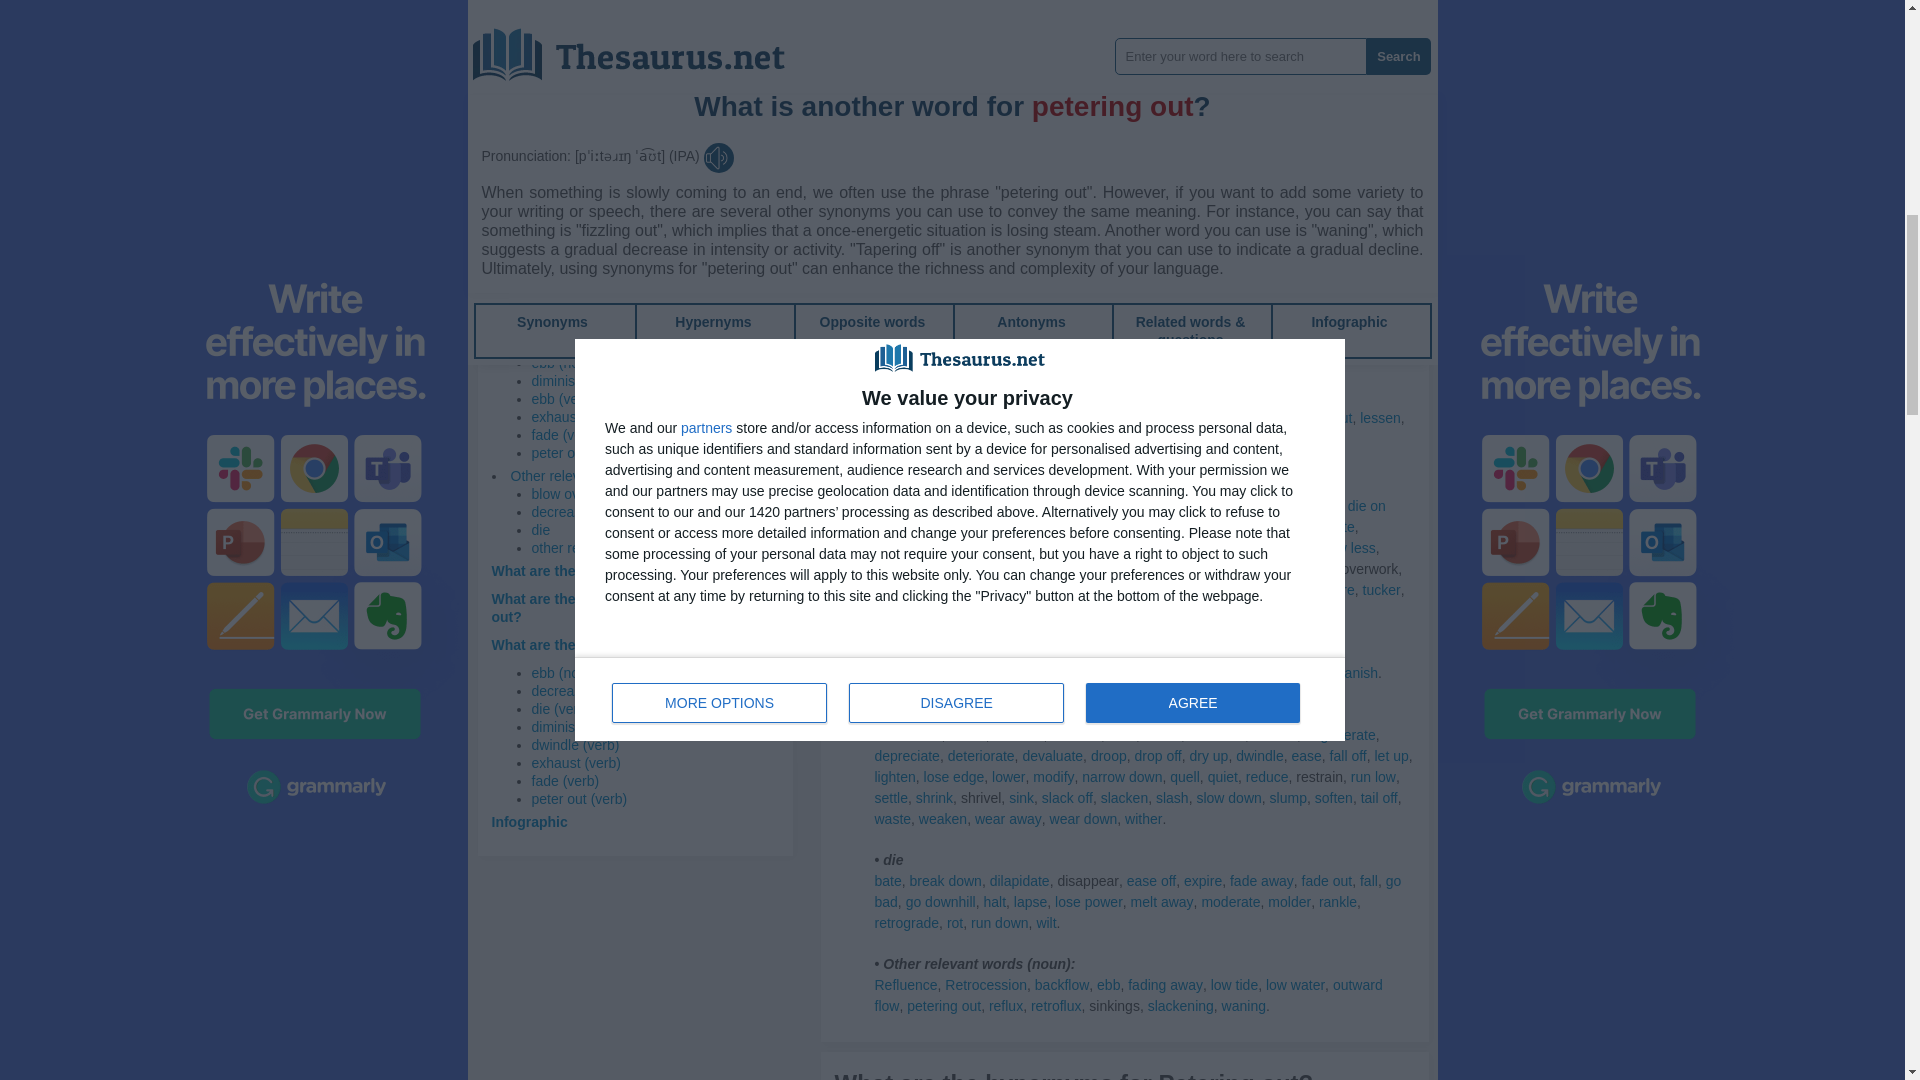 The image size is (1920, 1080). What do you see at coordinates (966, 18) in the screenshot?
I see `Synonyms for Petering out` at bounding box center [966, 18].